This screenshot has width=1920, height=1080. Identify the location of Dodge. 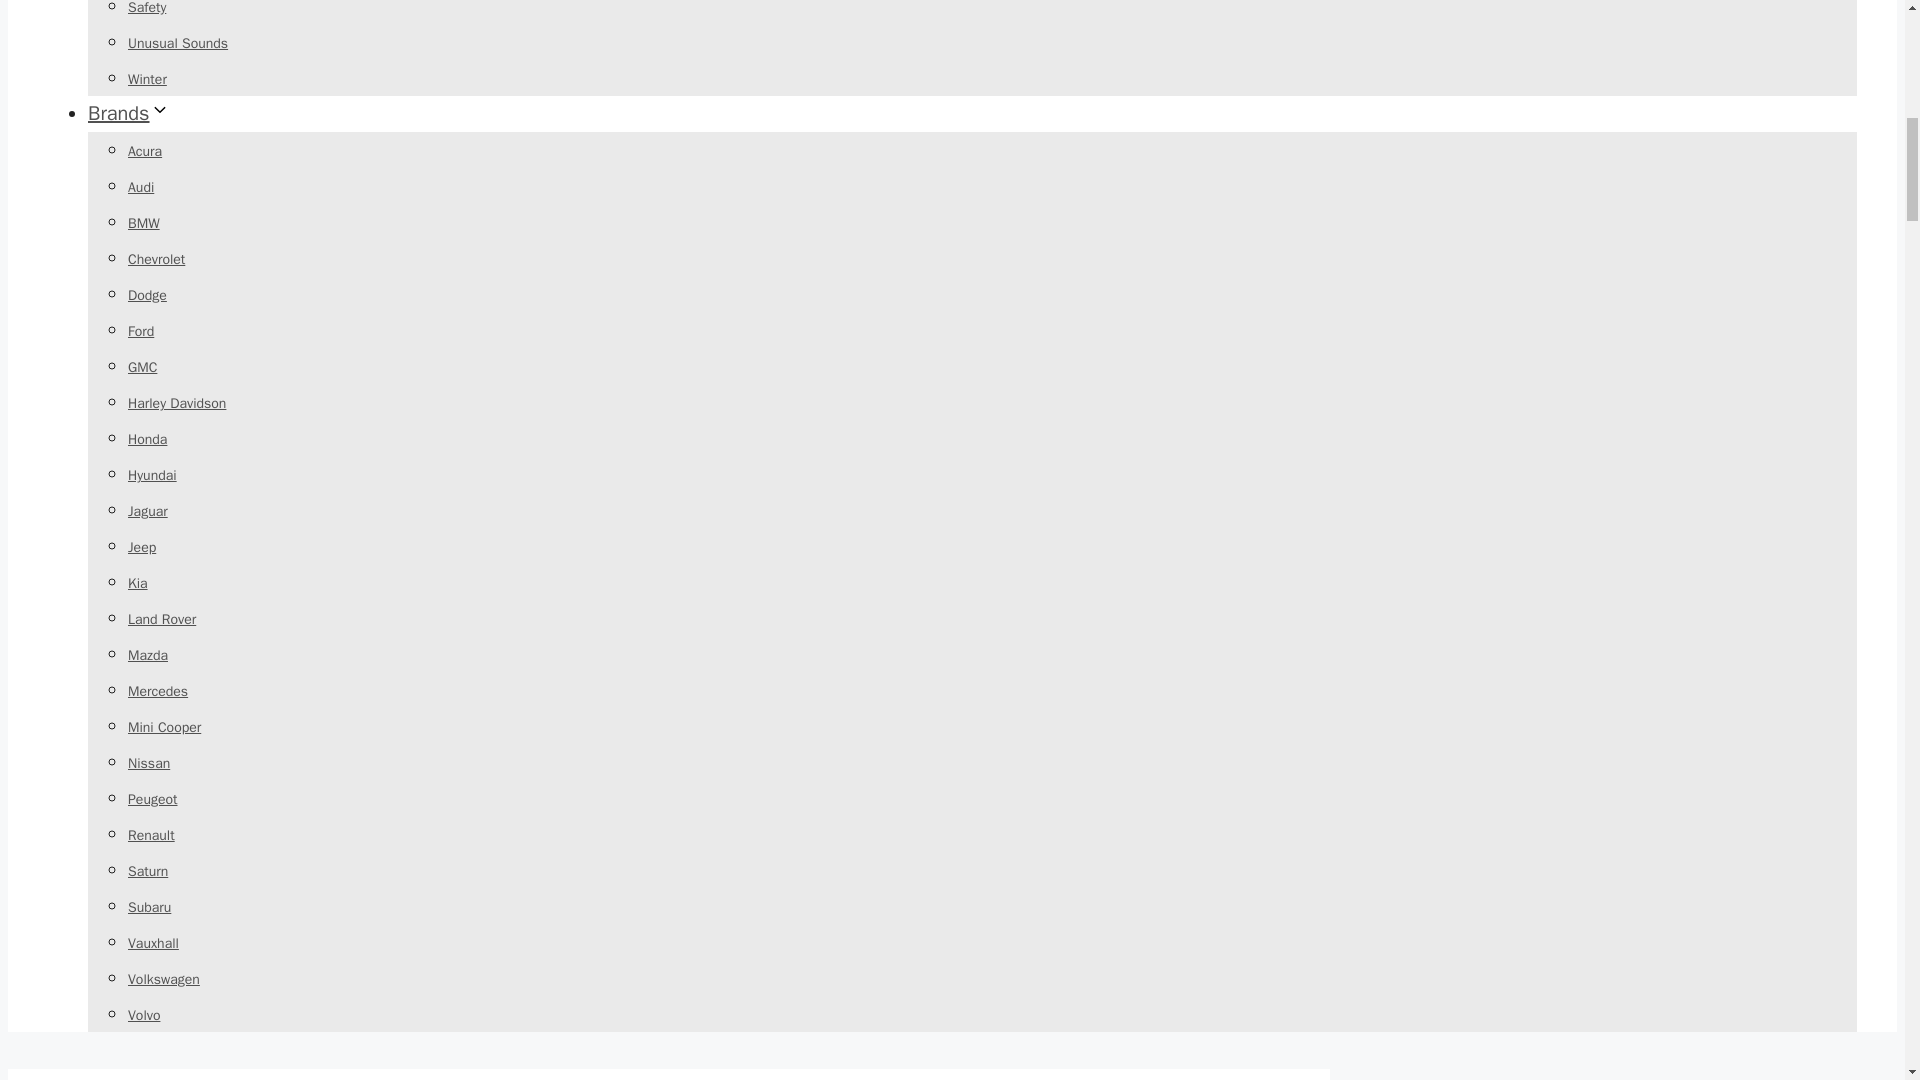
(148, 295).